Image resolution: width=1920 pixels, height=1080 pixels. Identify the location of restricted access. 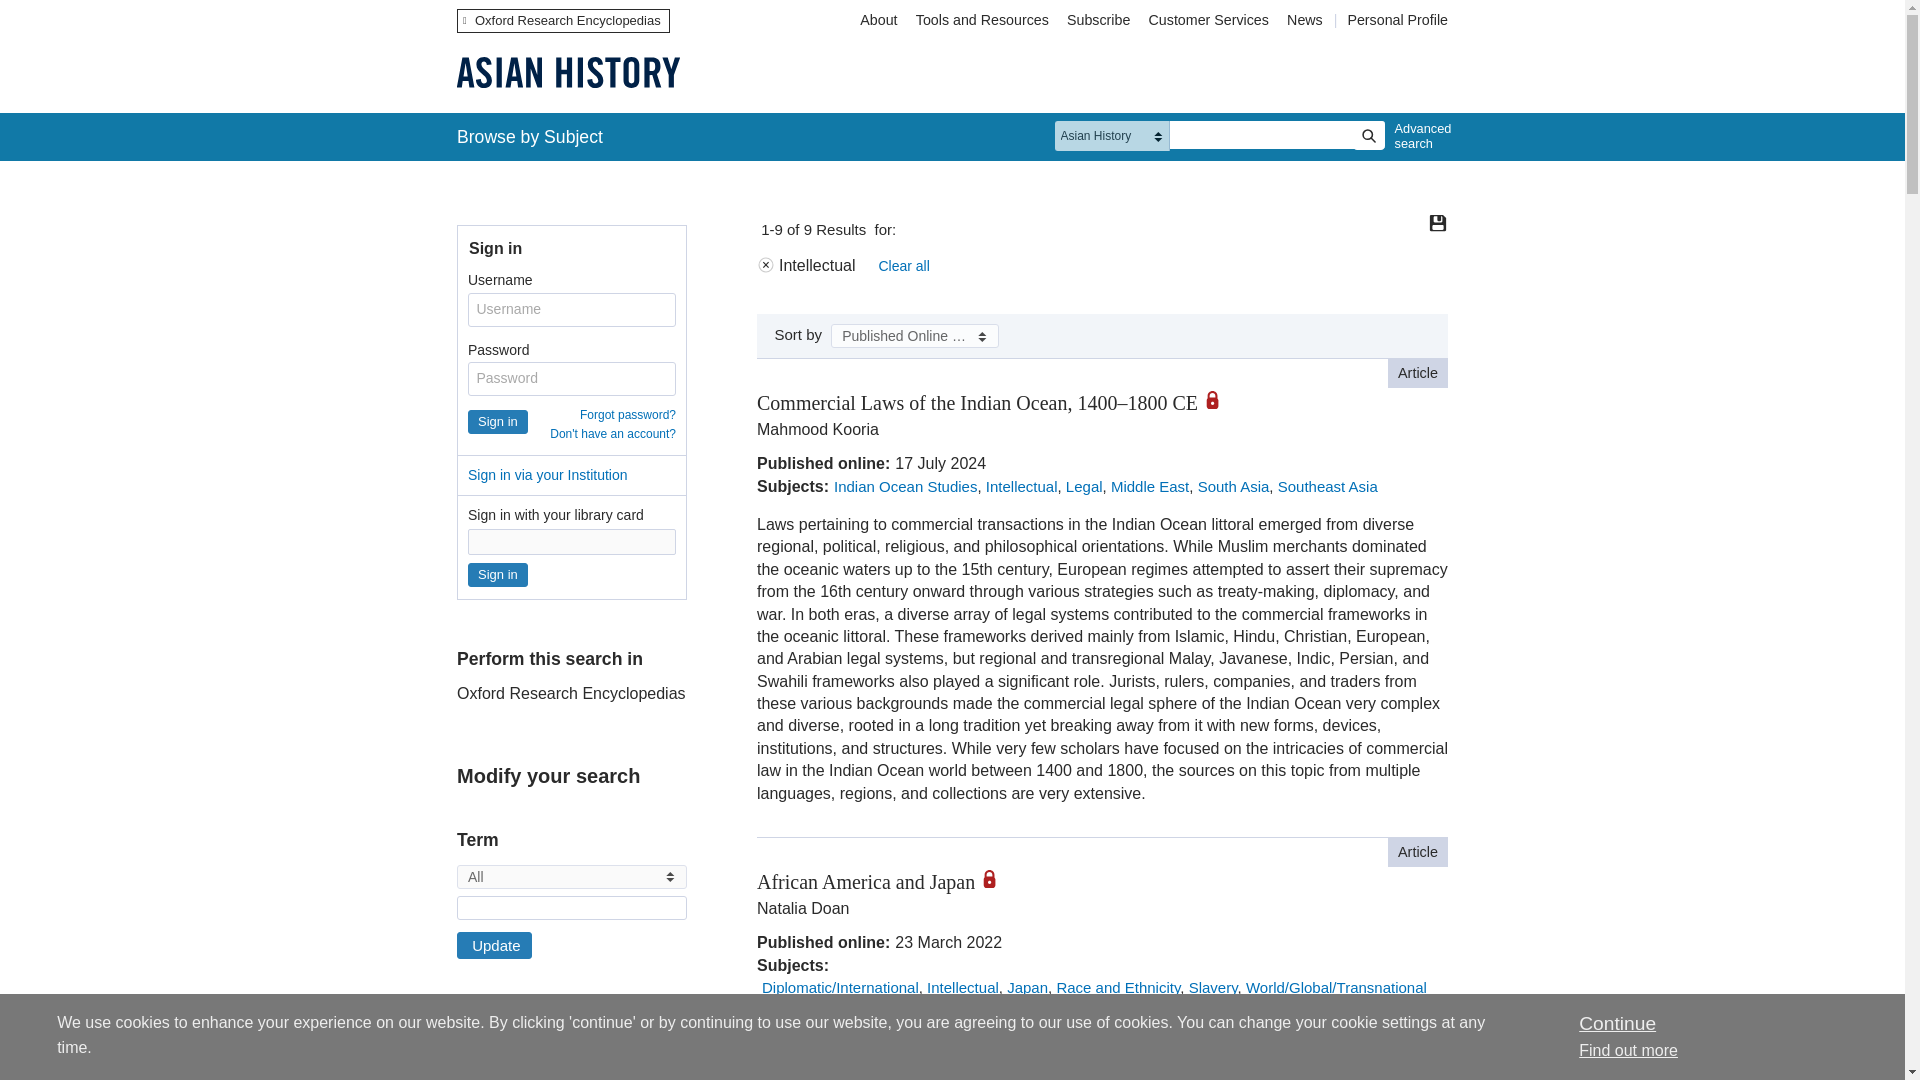
(996, 878).